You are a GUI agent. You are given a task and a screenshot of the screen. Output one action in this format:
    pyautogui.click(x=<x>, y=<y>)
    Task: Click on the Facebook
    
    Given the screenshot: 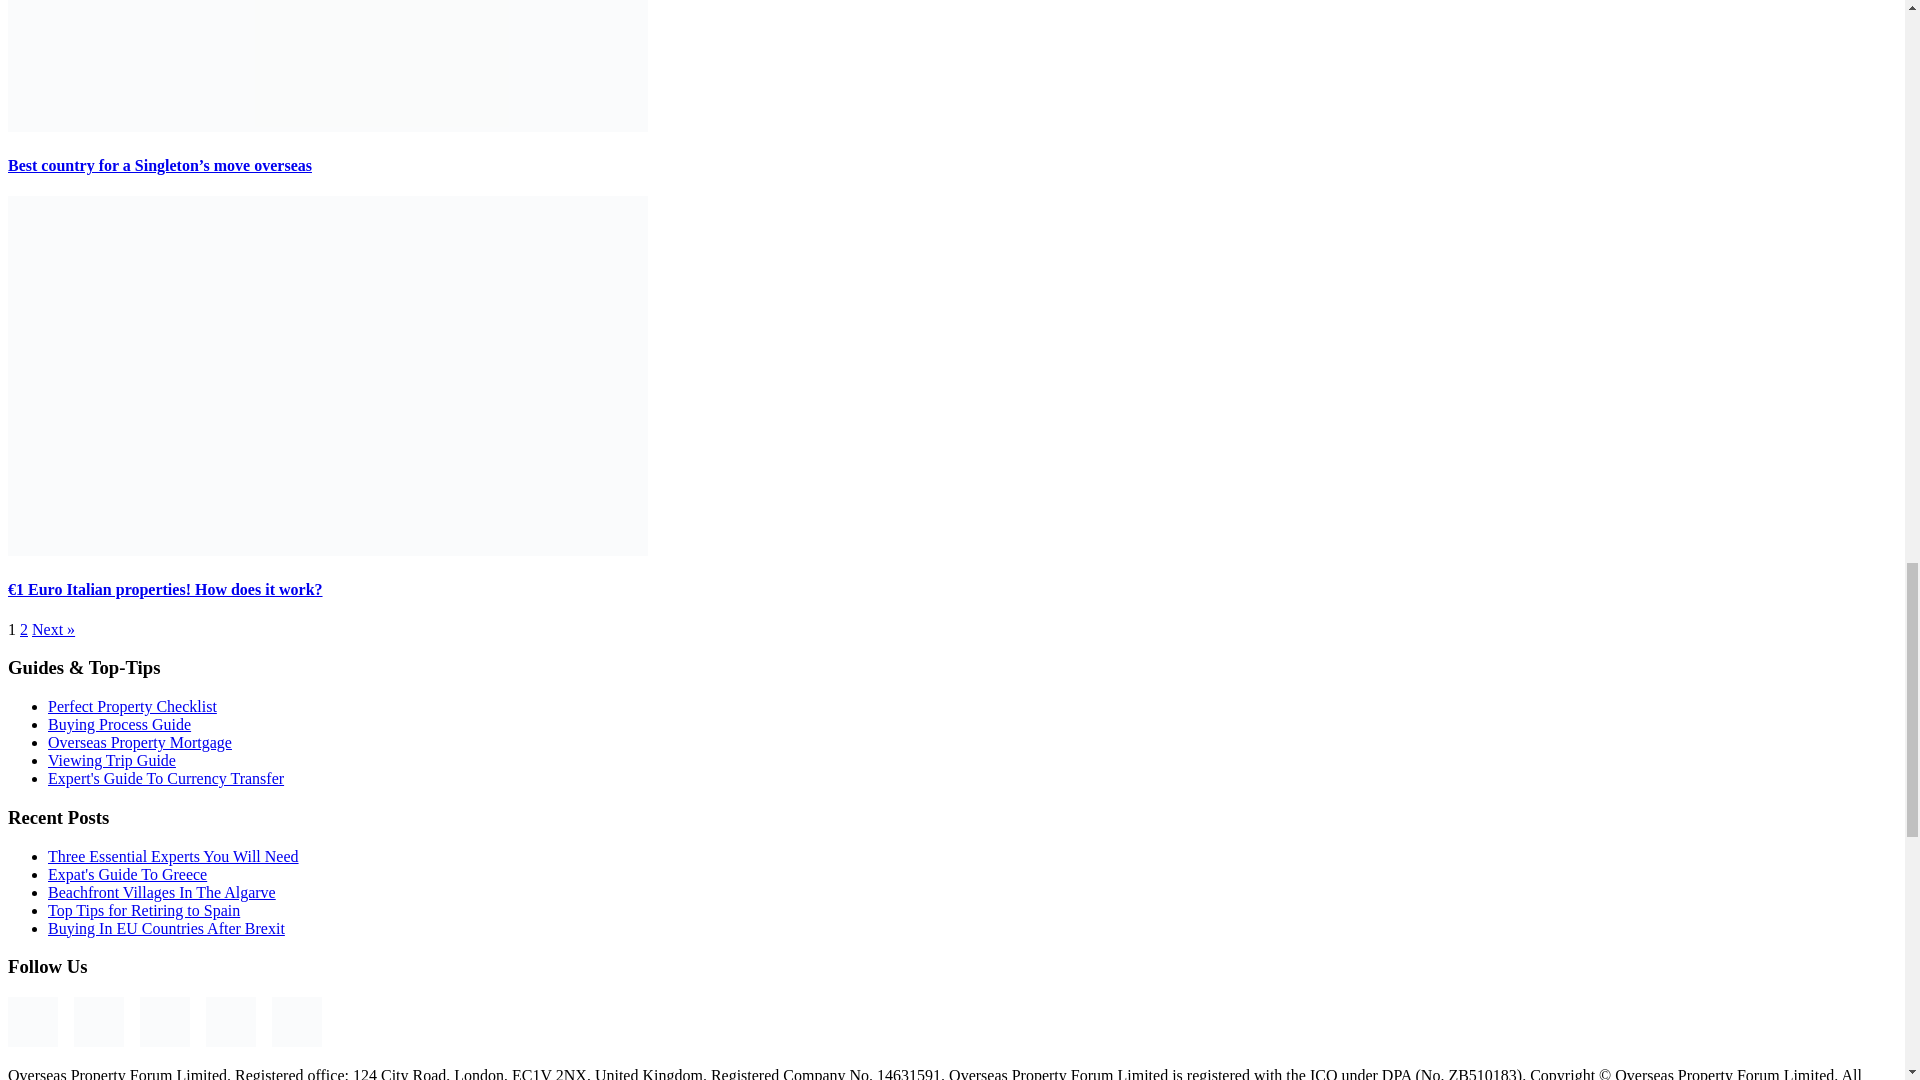 What is the action you would take?
    pyautogui.click(x=32, y=1021)
    